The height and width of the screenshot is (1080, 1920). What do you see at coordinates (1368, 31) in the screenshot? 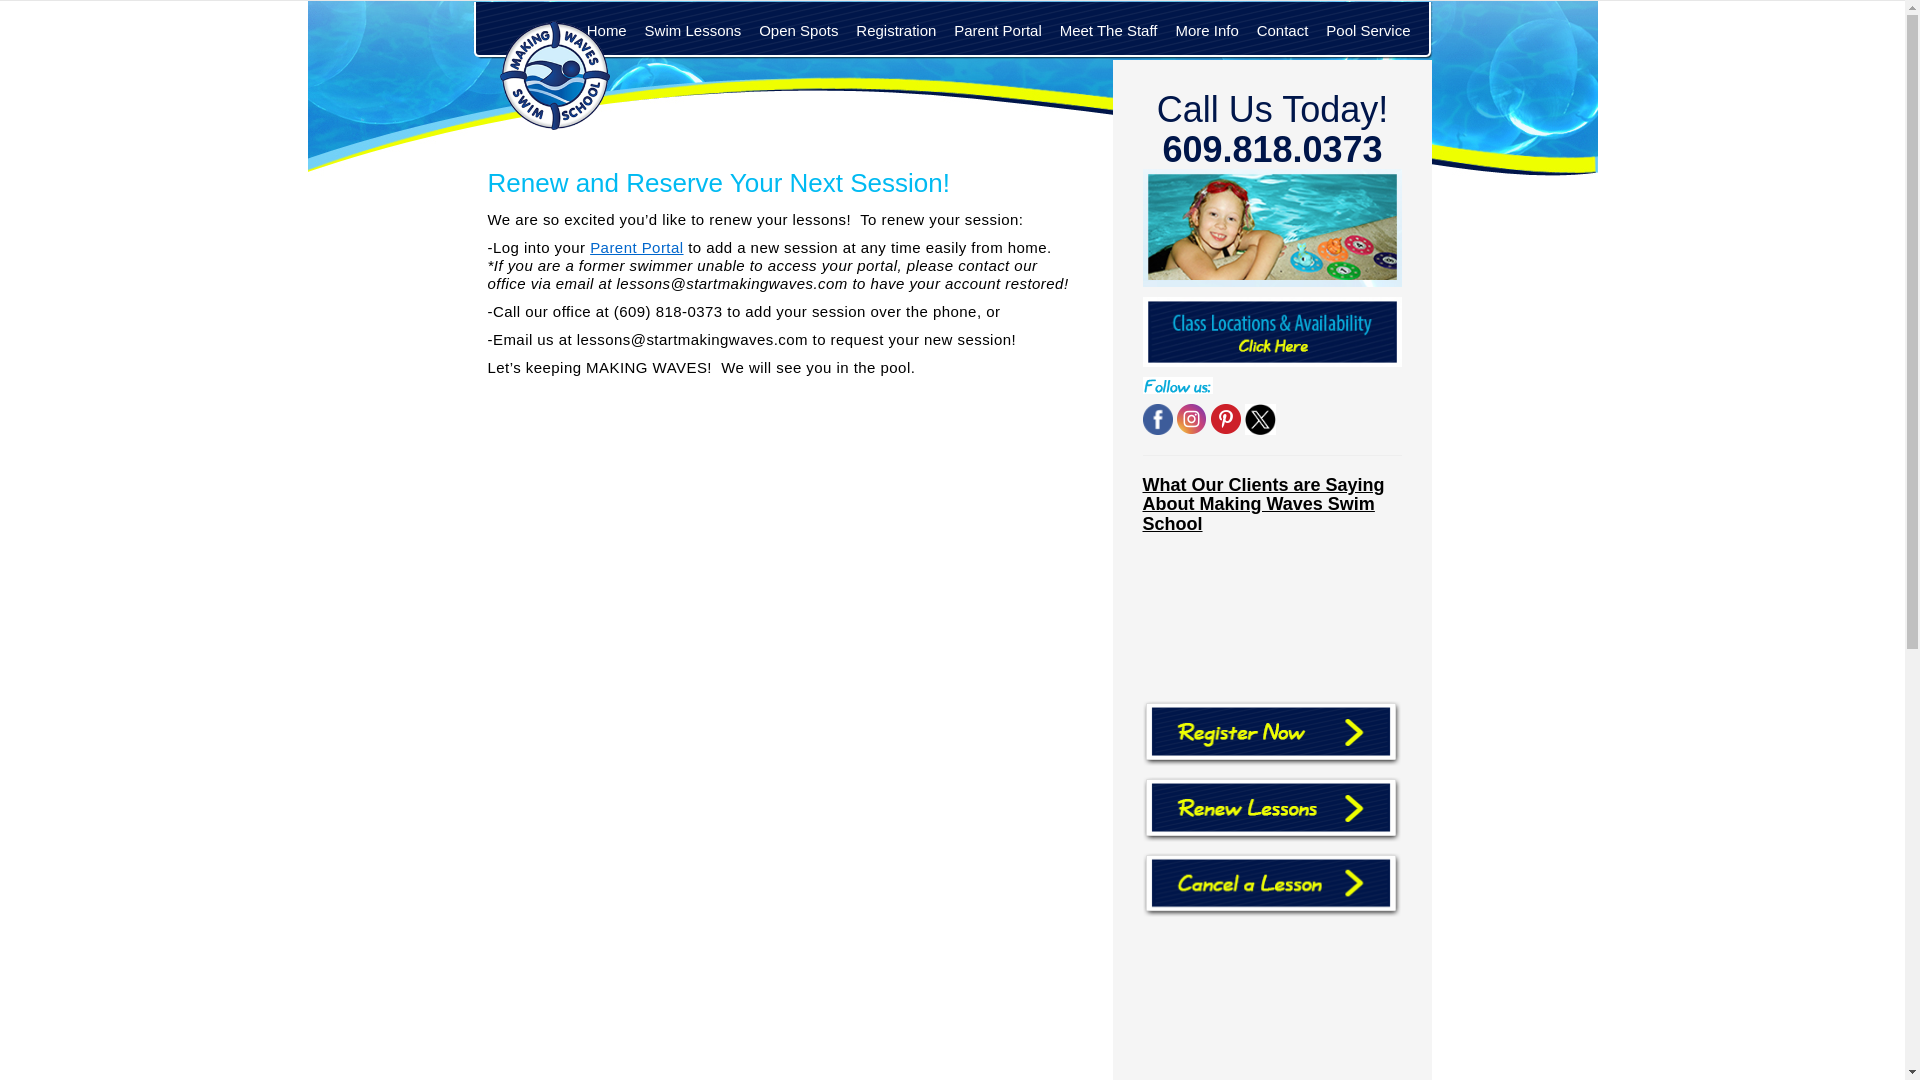
I see `Pool Service` at bounding box center [1368, 31].